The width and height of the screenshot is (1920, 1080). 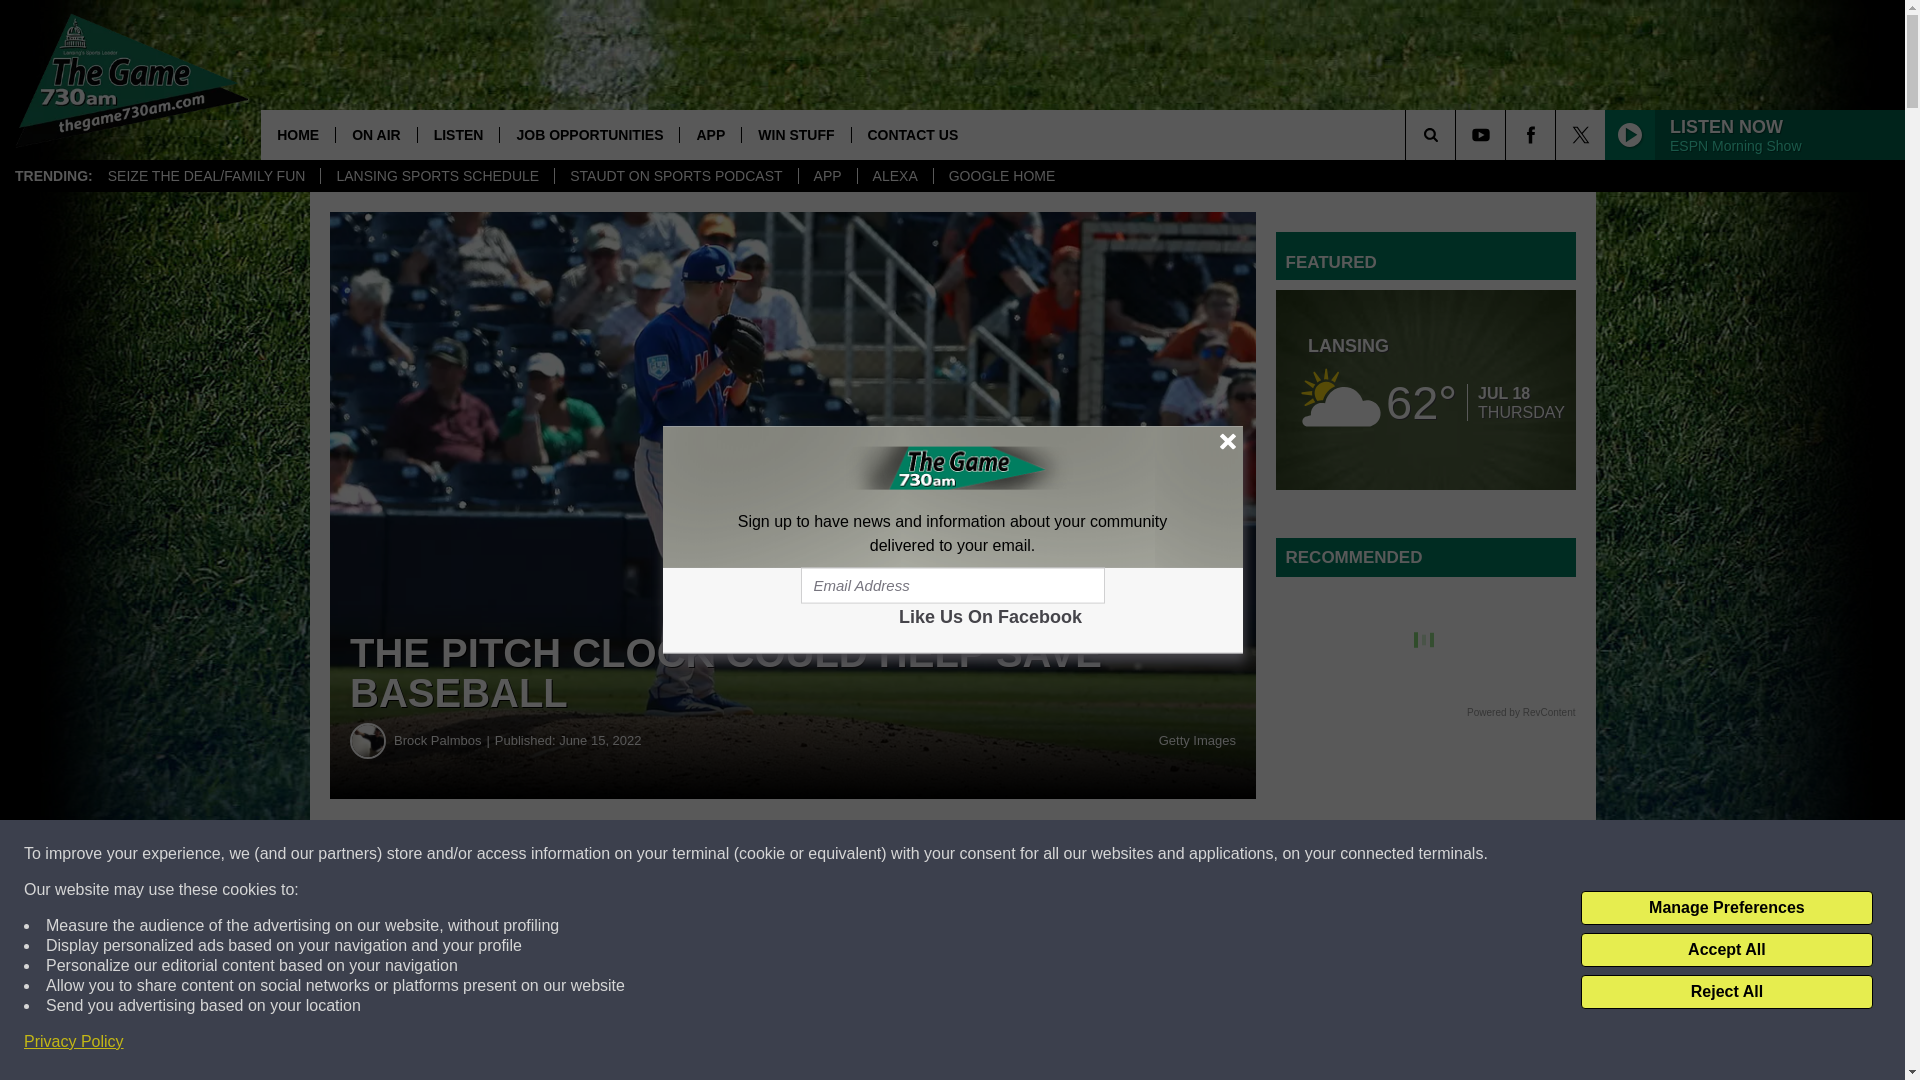 I want to click on WIN STUFF, so click(x=796, y=134).